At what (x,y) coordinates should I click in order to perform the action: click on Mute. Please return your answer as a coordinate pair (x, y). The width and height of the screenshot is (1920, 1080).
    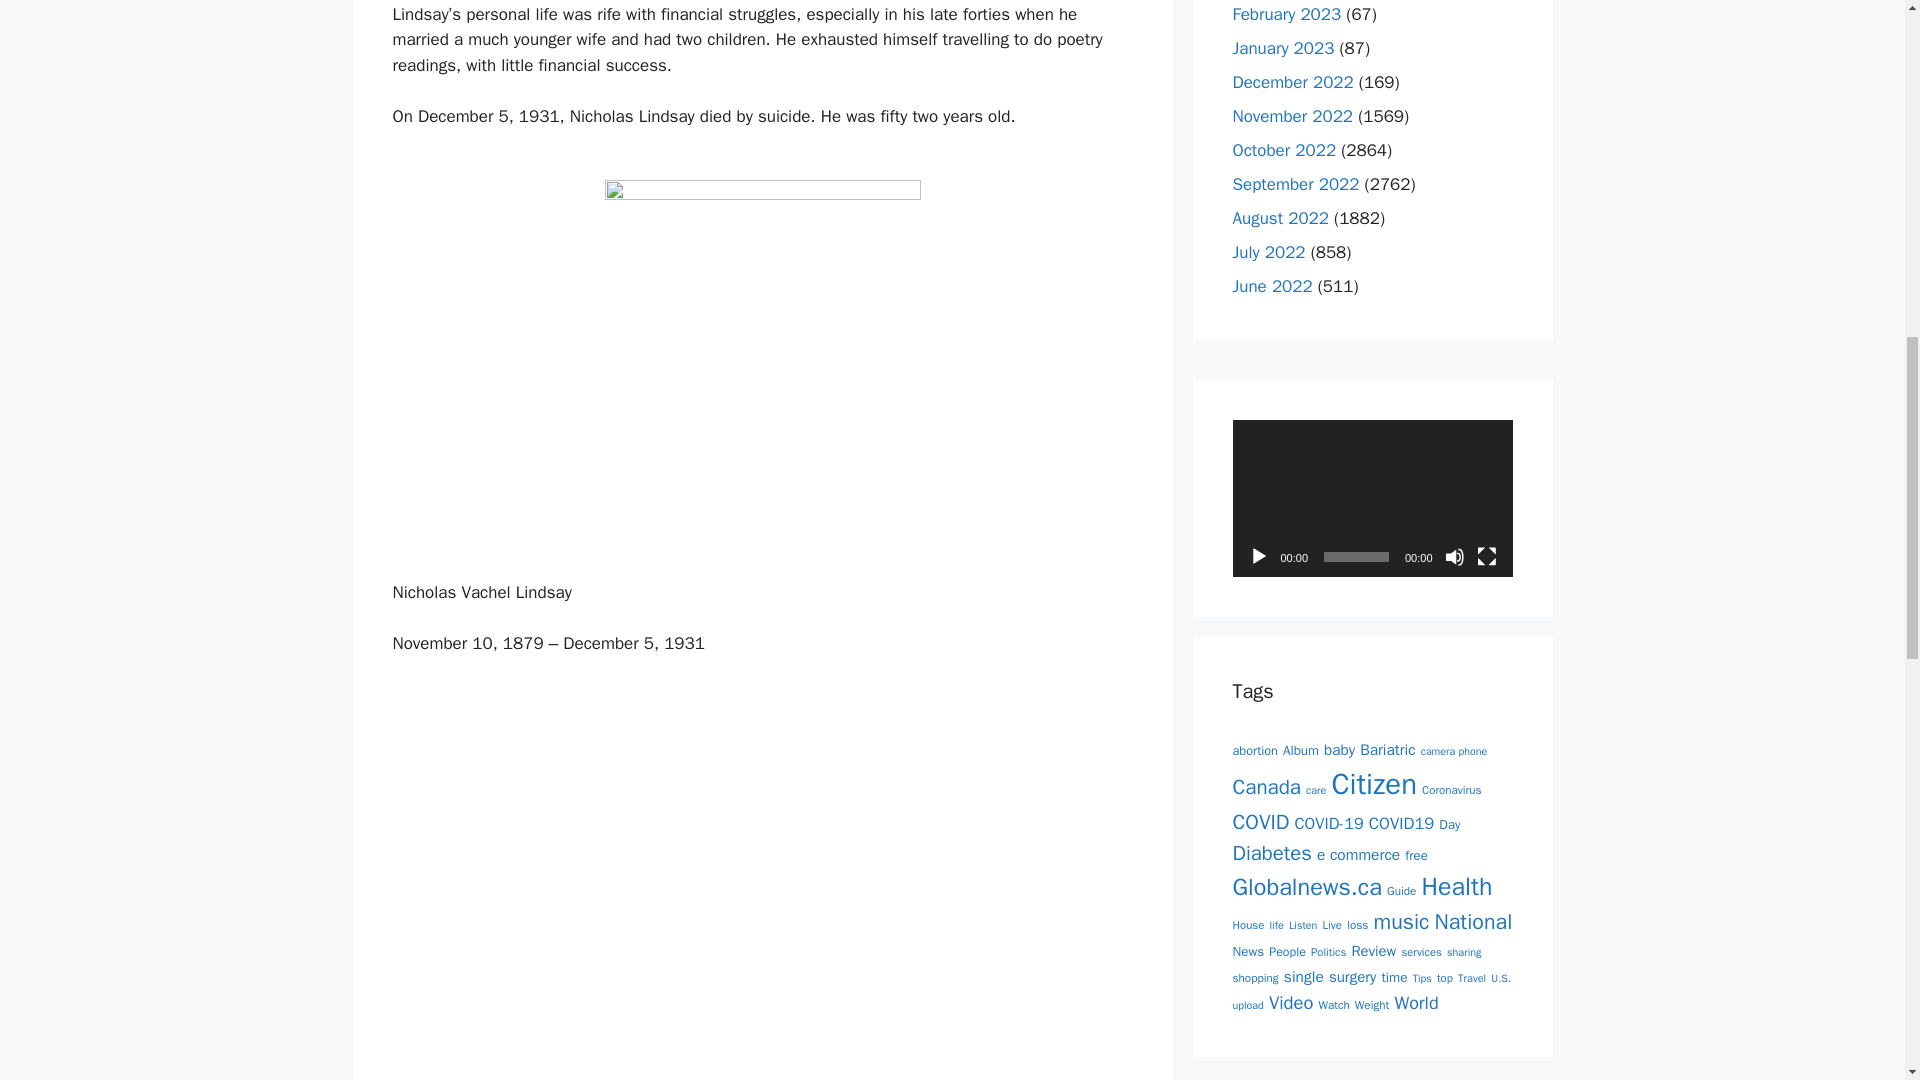
    Looking at the image, I should click on (1453, 556).